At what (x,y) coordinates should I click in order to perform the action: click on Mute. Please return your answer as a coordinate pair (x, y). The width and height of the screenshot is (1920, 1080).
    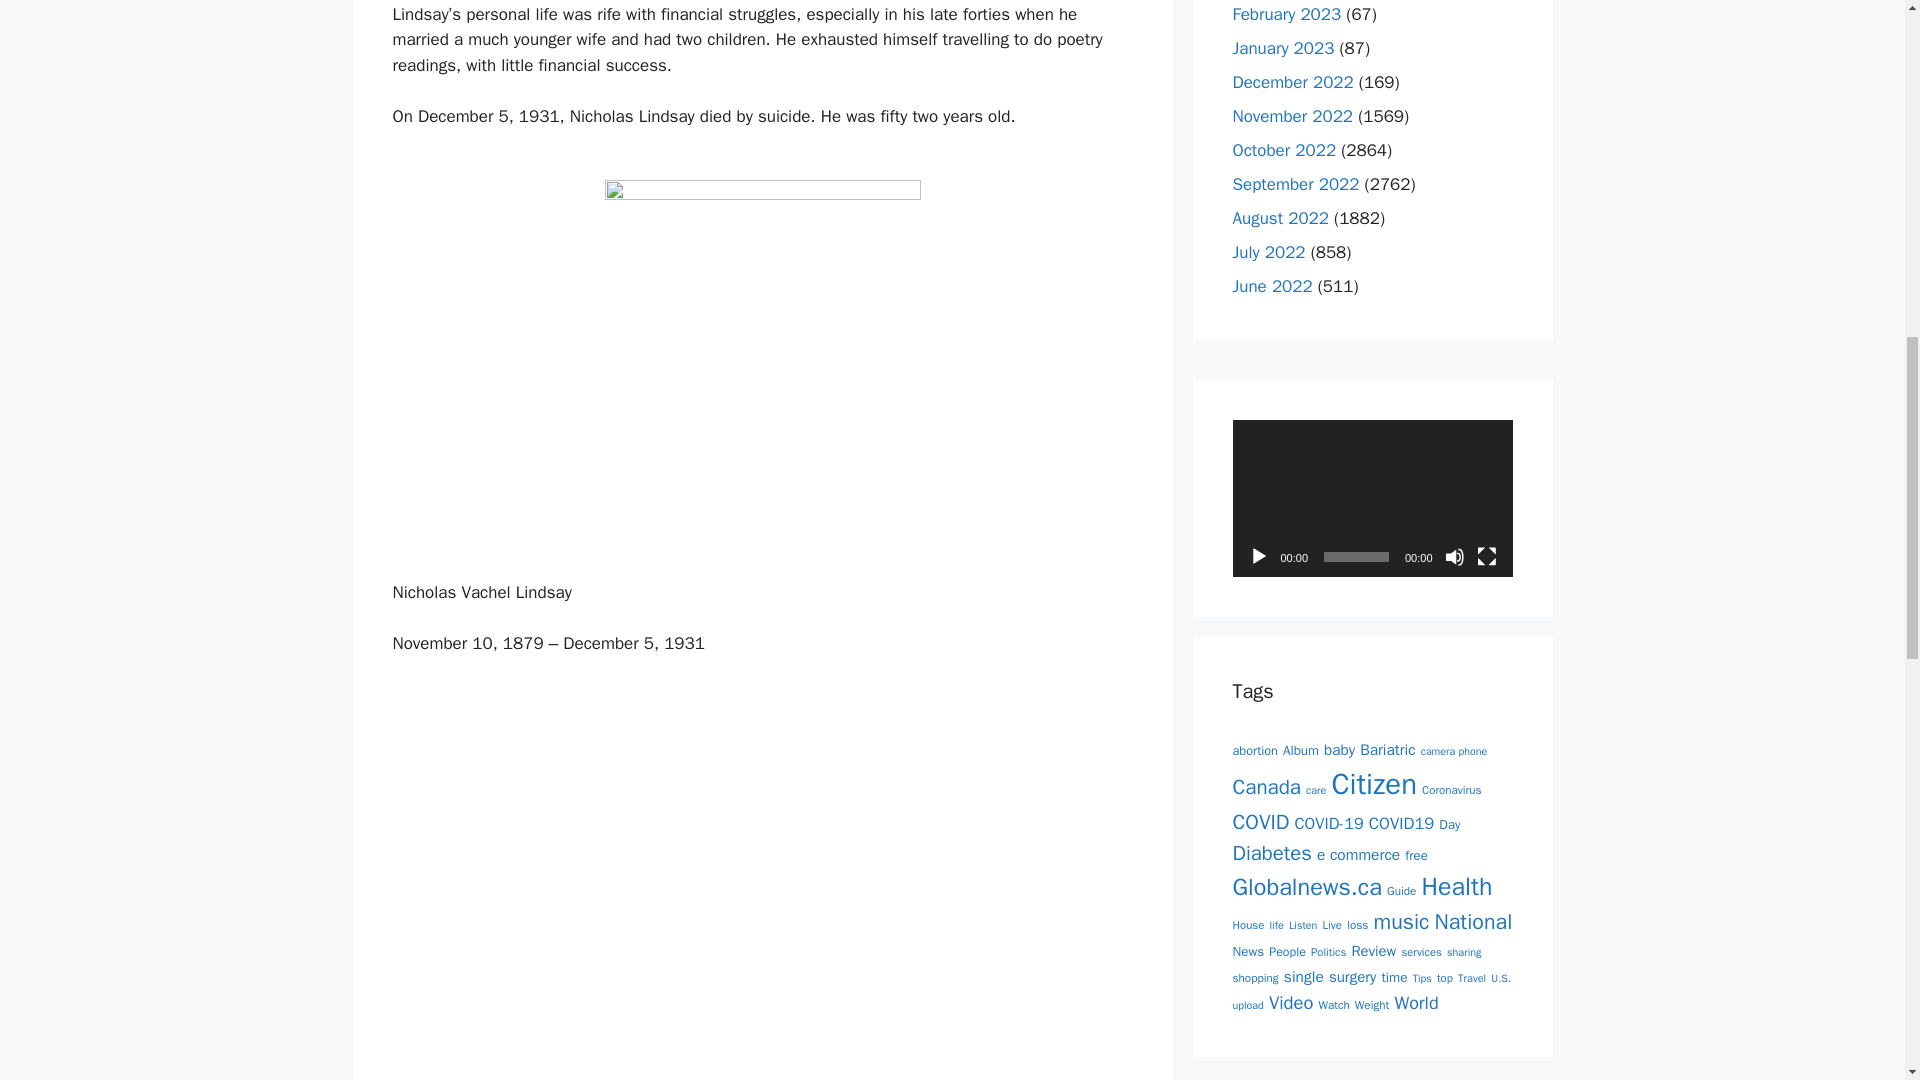
    Looking at the image, I should click on (1453, 556).